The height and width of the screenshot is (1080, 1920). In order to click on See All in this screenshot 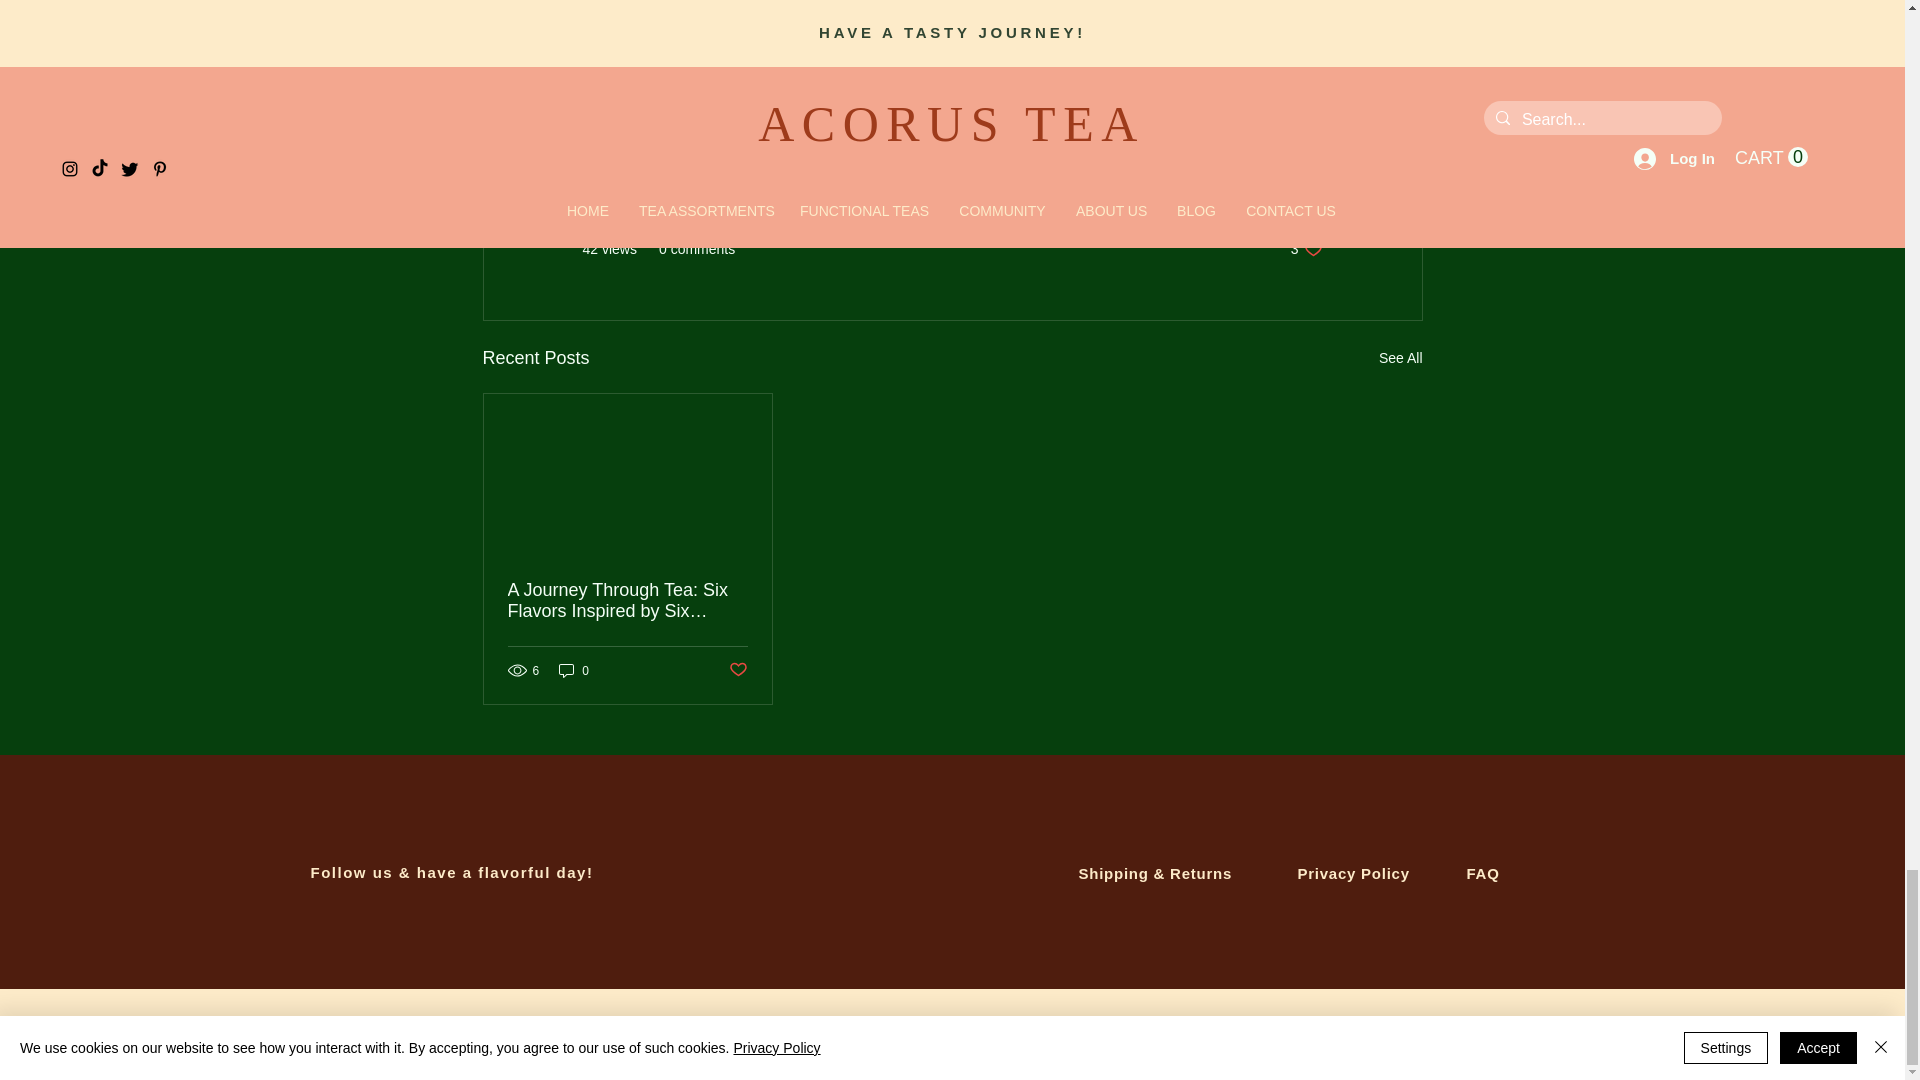, I will do `click(1400, 358)`.